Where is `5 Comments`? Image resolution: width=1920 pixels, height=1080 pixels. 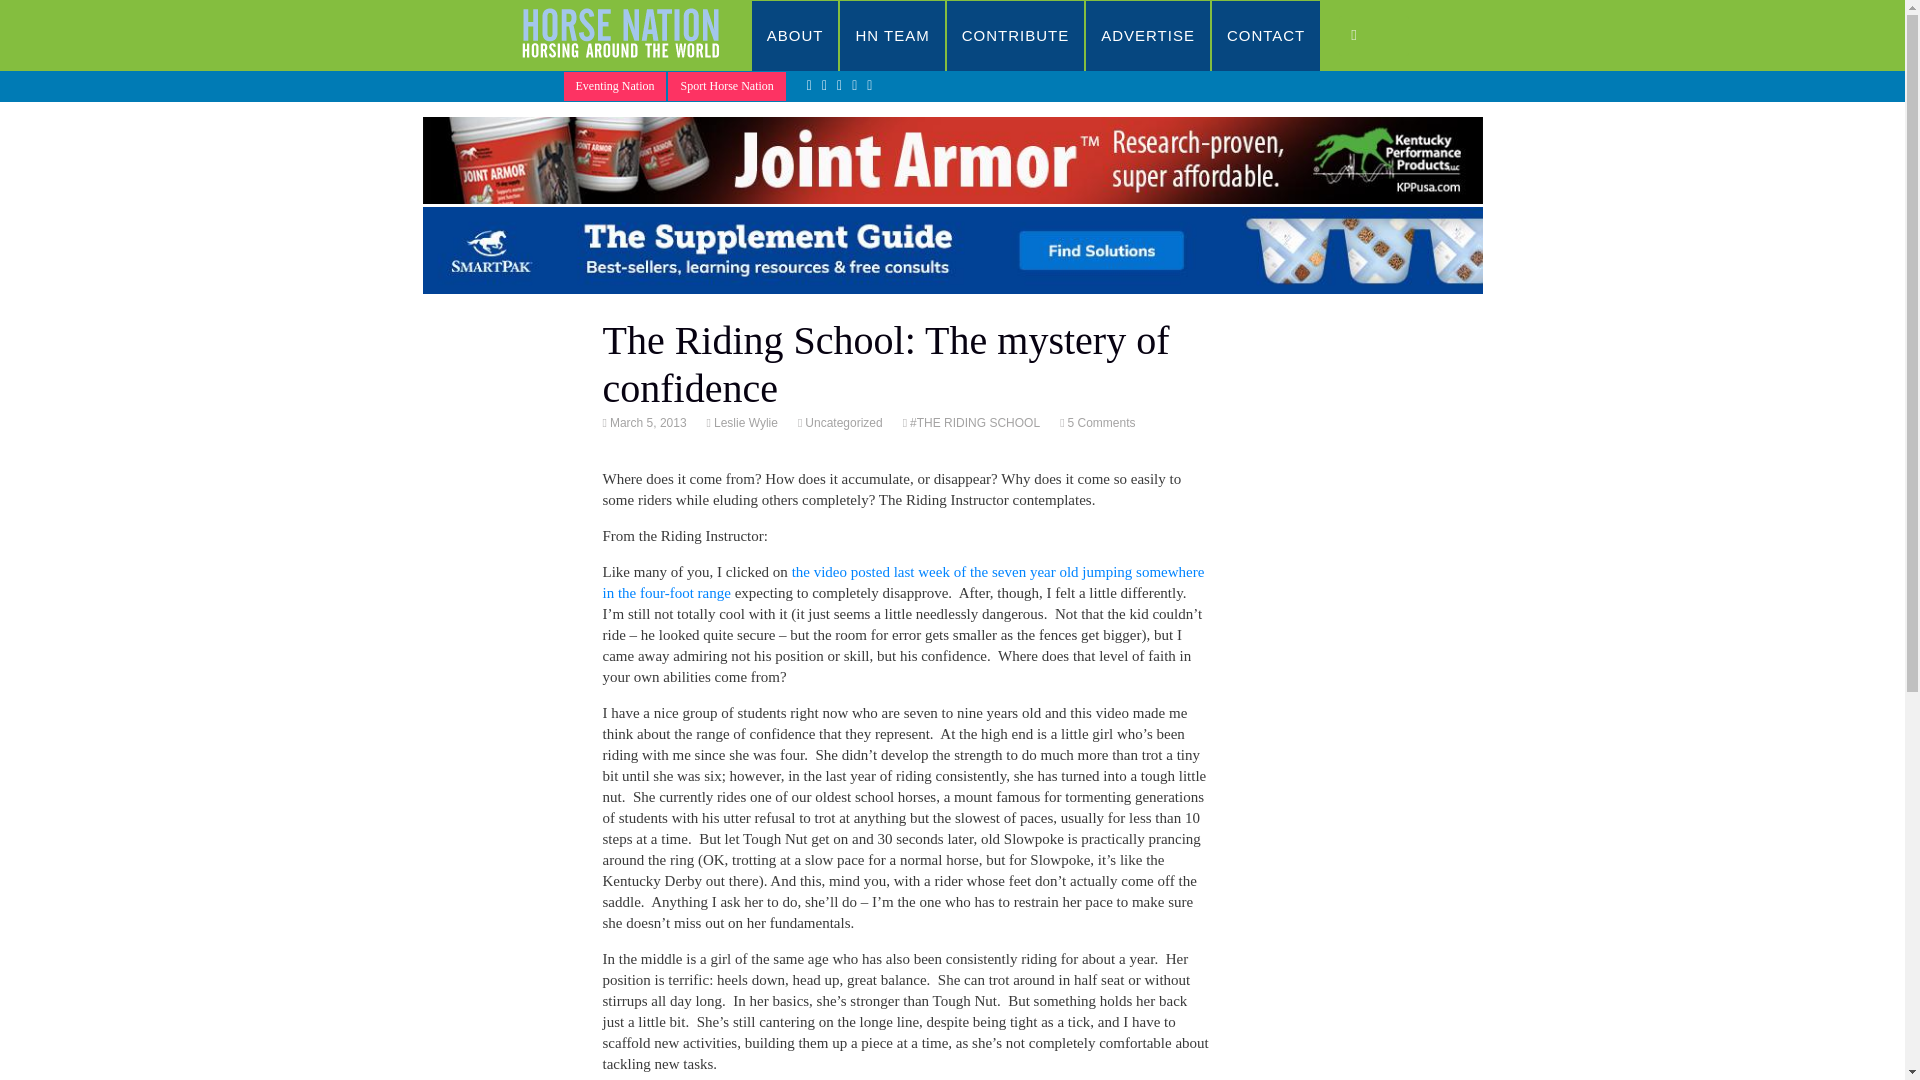 5 Comments is located at coordinates (1100, 422).